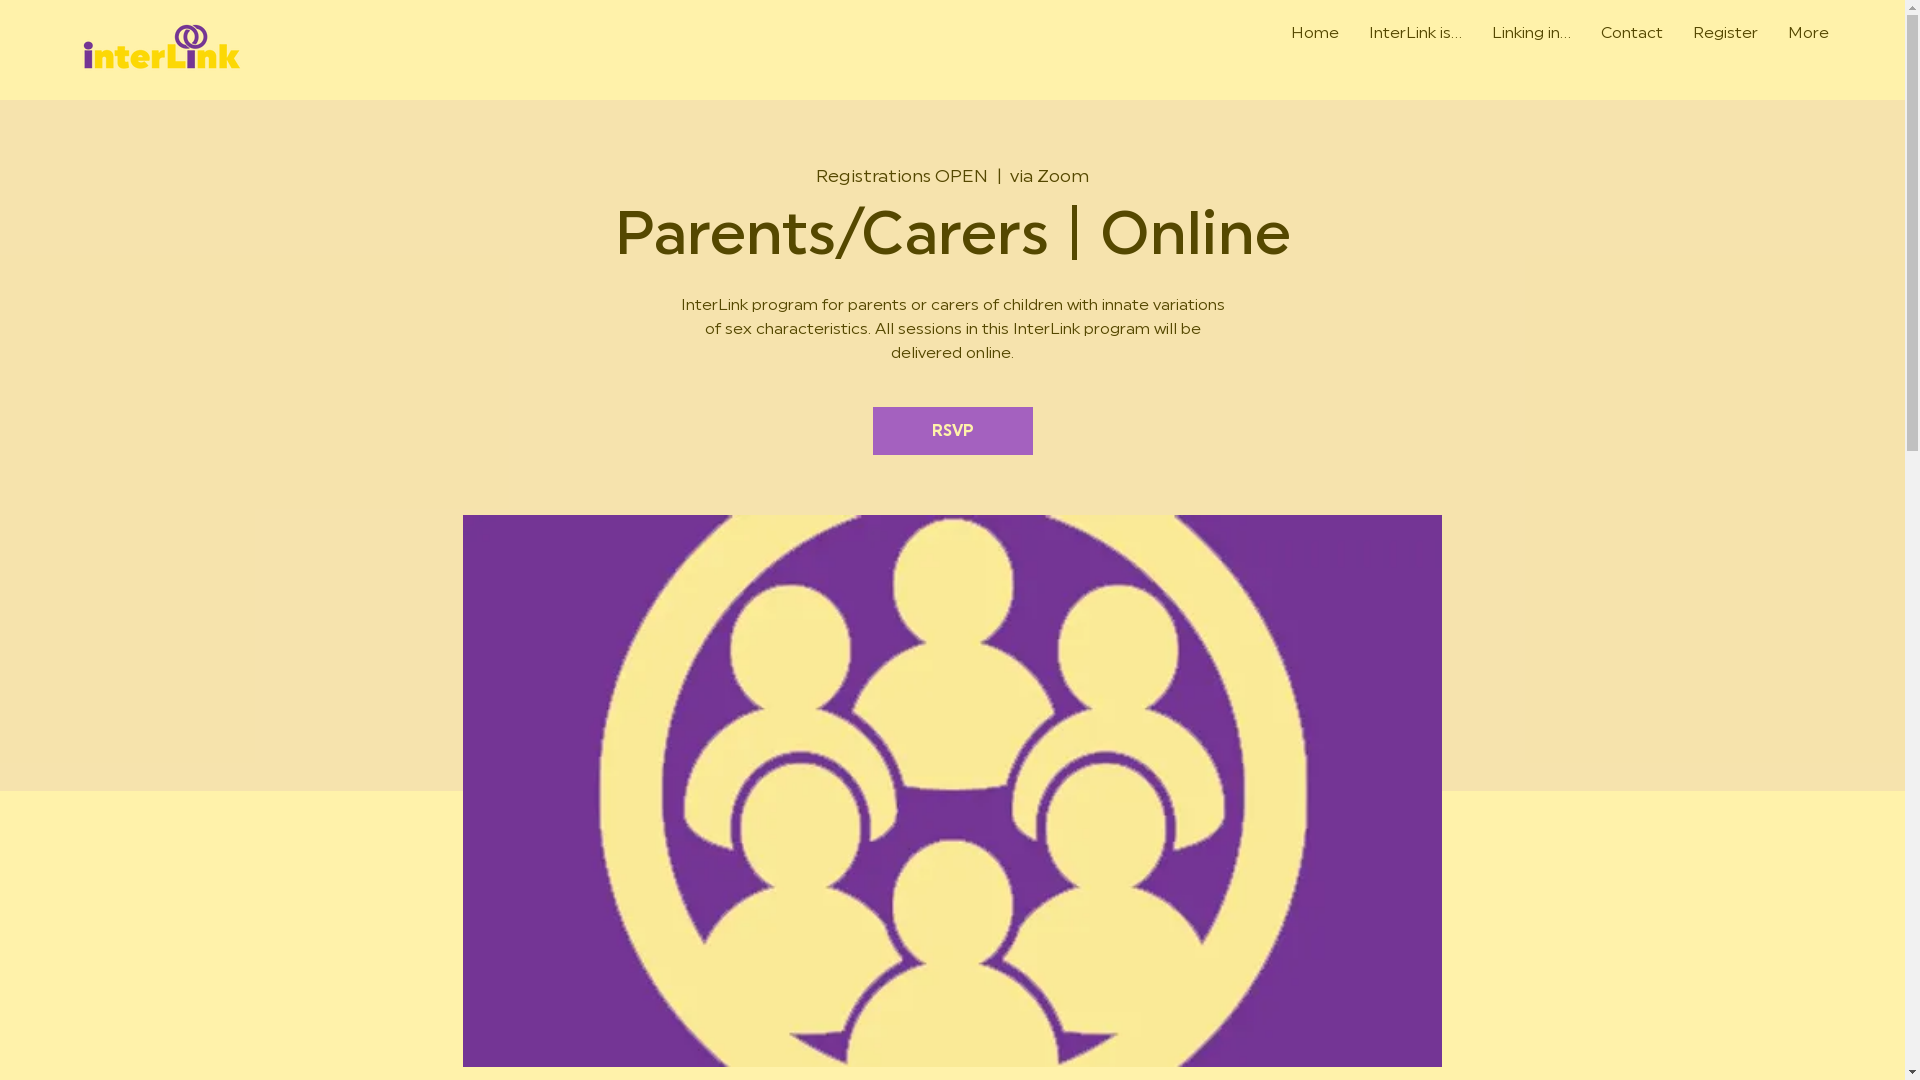 This screenshot has width=1920, height=1080. What do you see at coordinates (1416, 47) in the screenshot?
I see `InterLink is...` at bounding box center [1416, 47].